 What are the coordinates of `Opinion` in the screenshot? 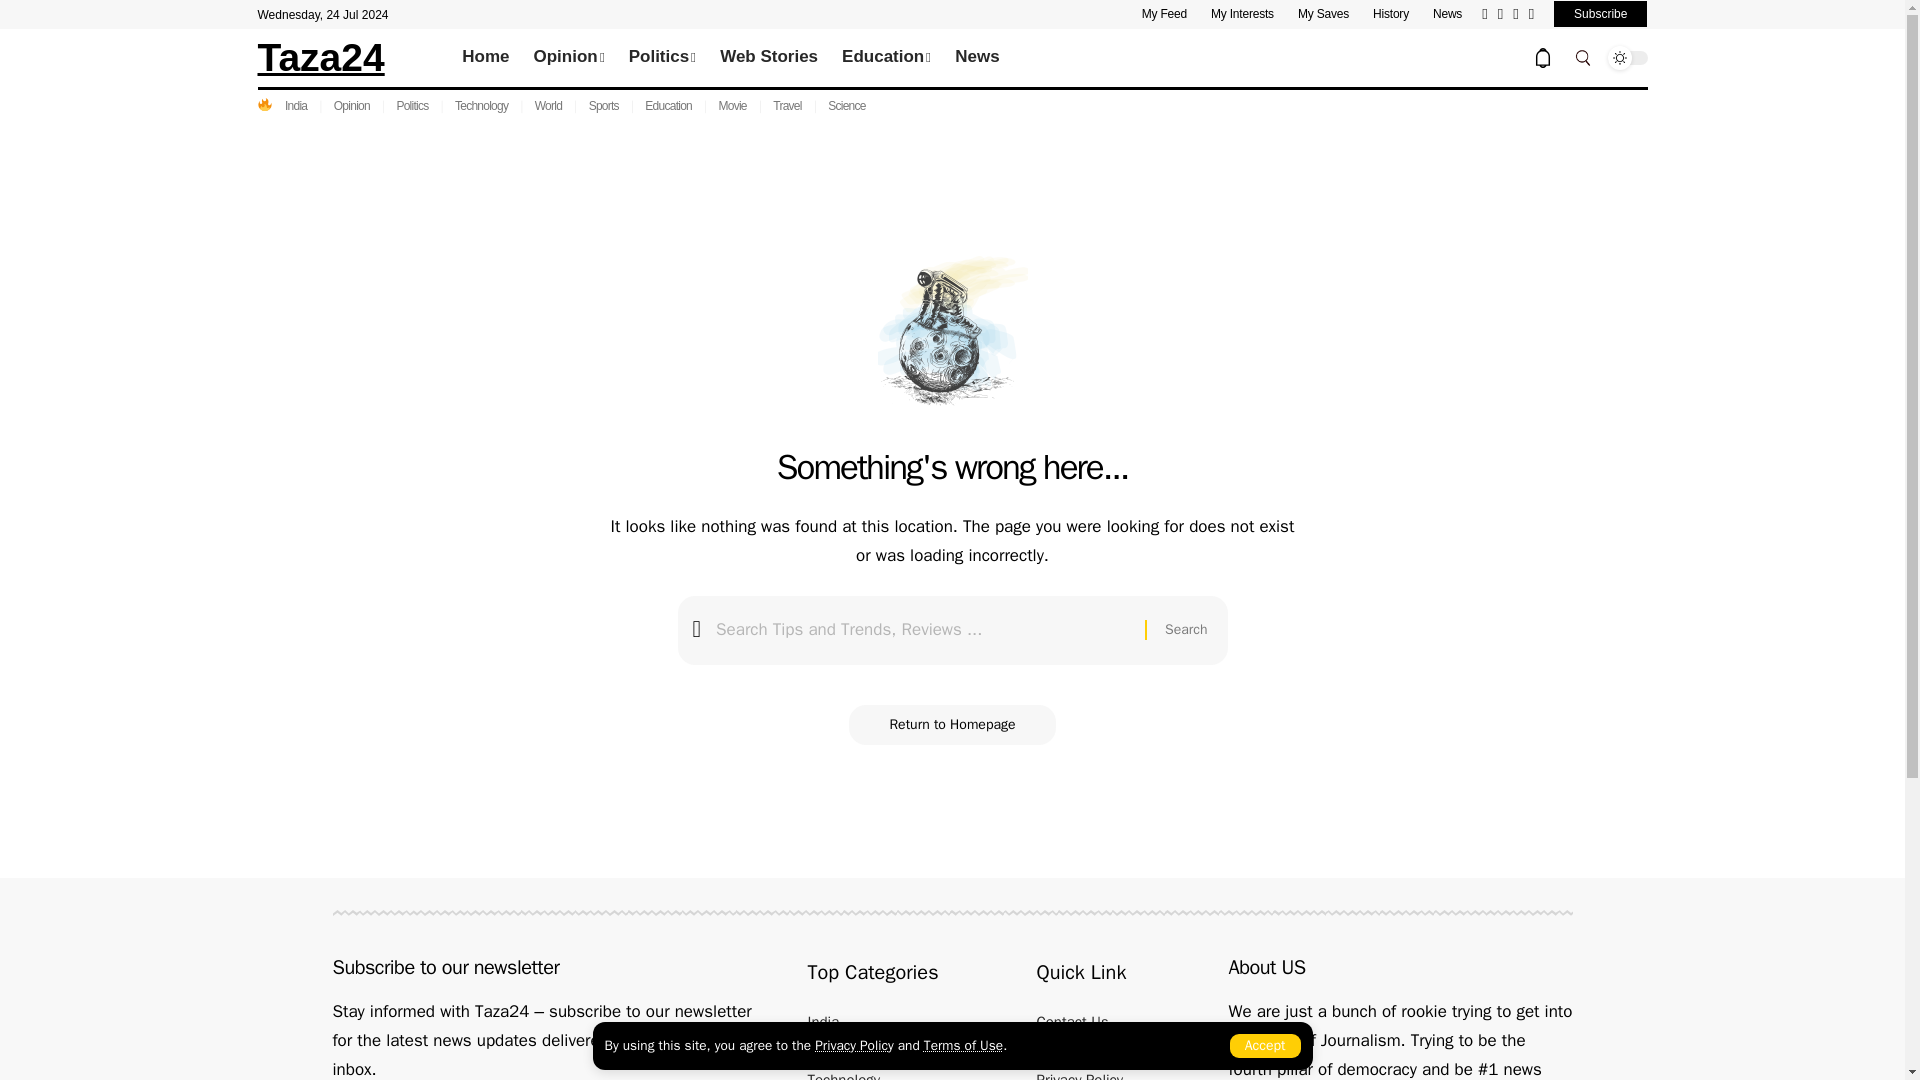 It's located at (569, 58).